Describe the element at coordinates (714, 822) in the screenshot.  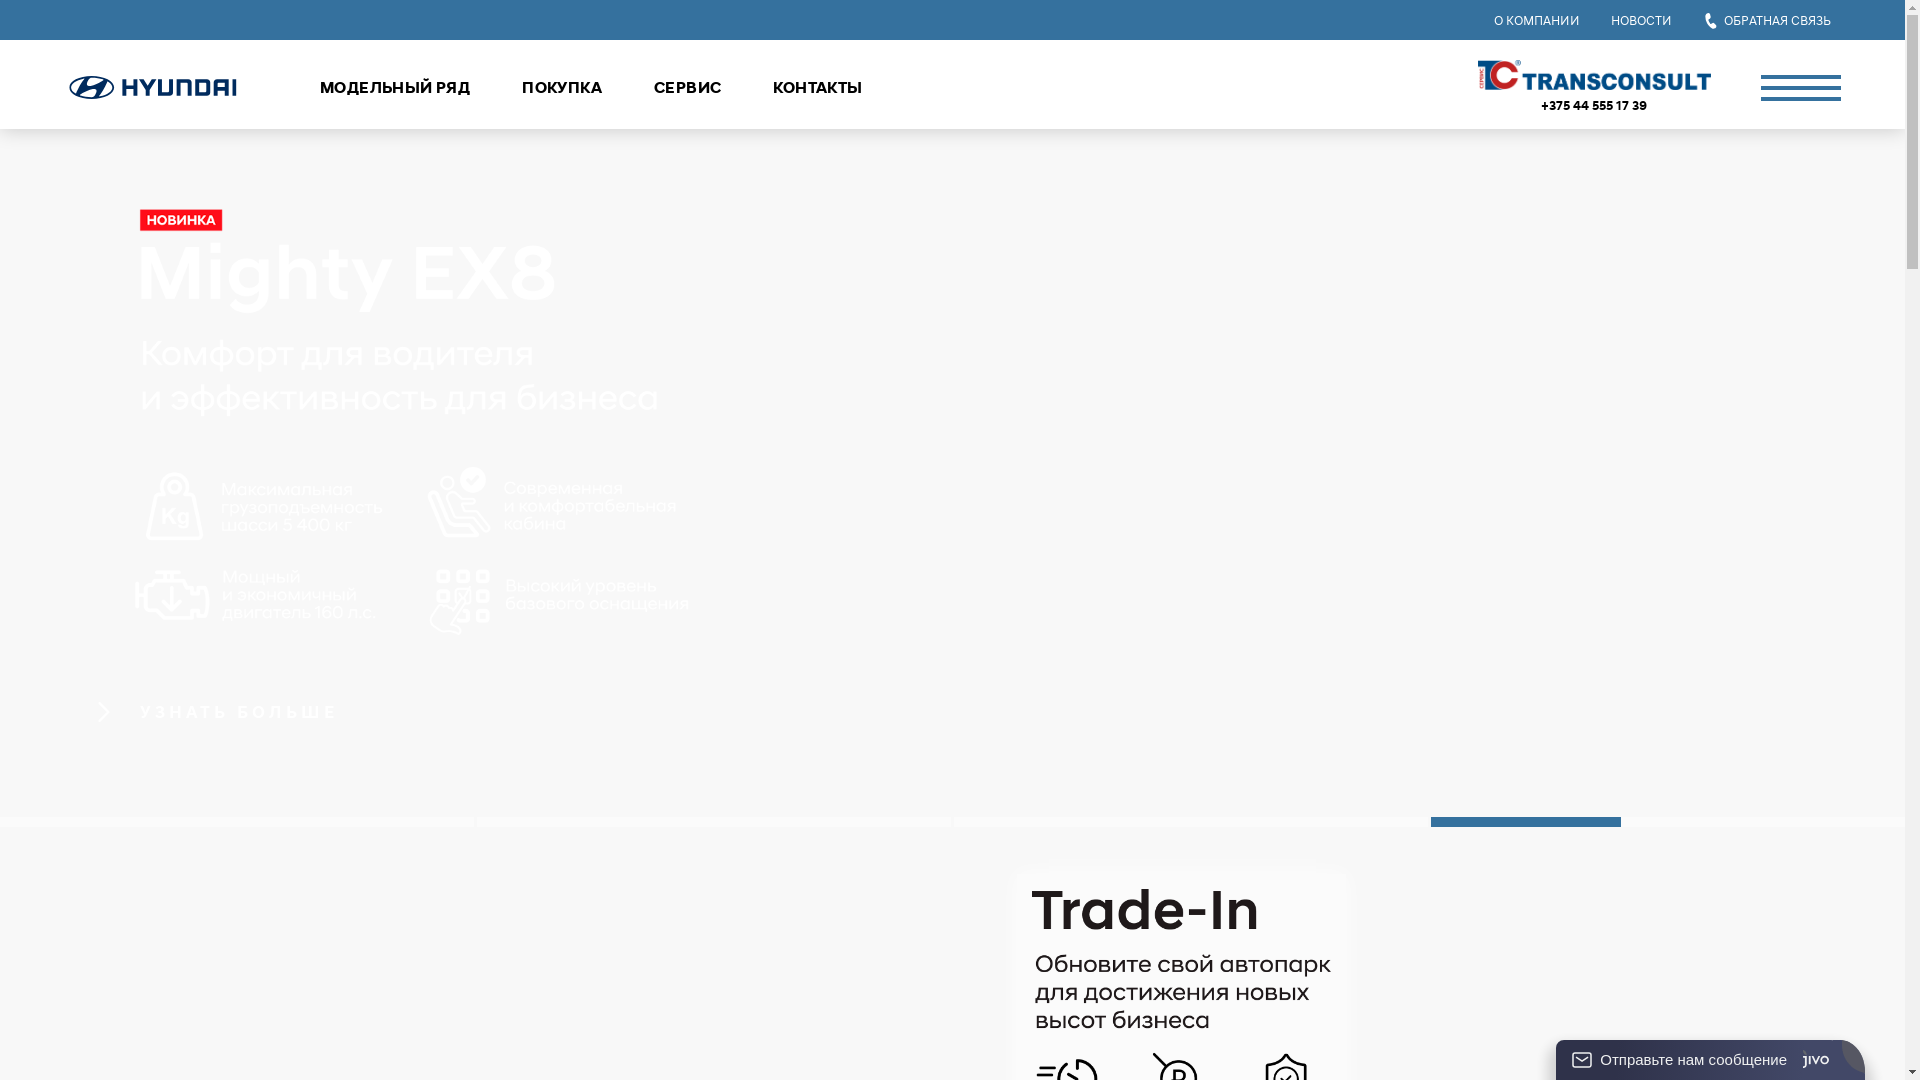
I see `2` at that location.